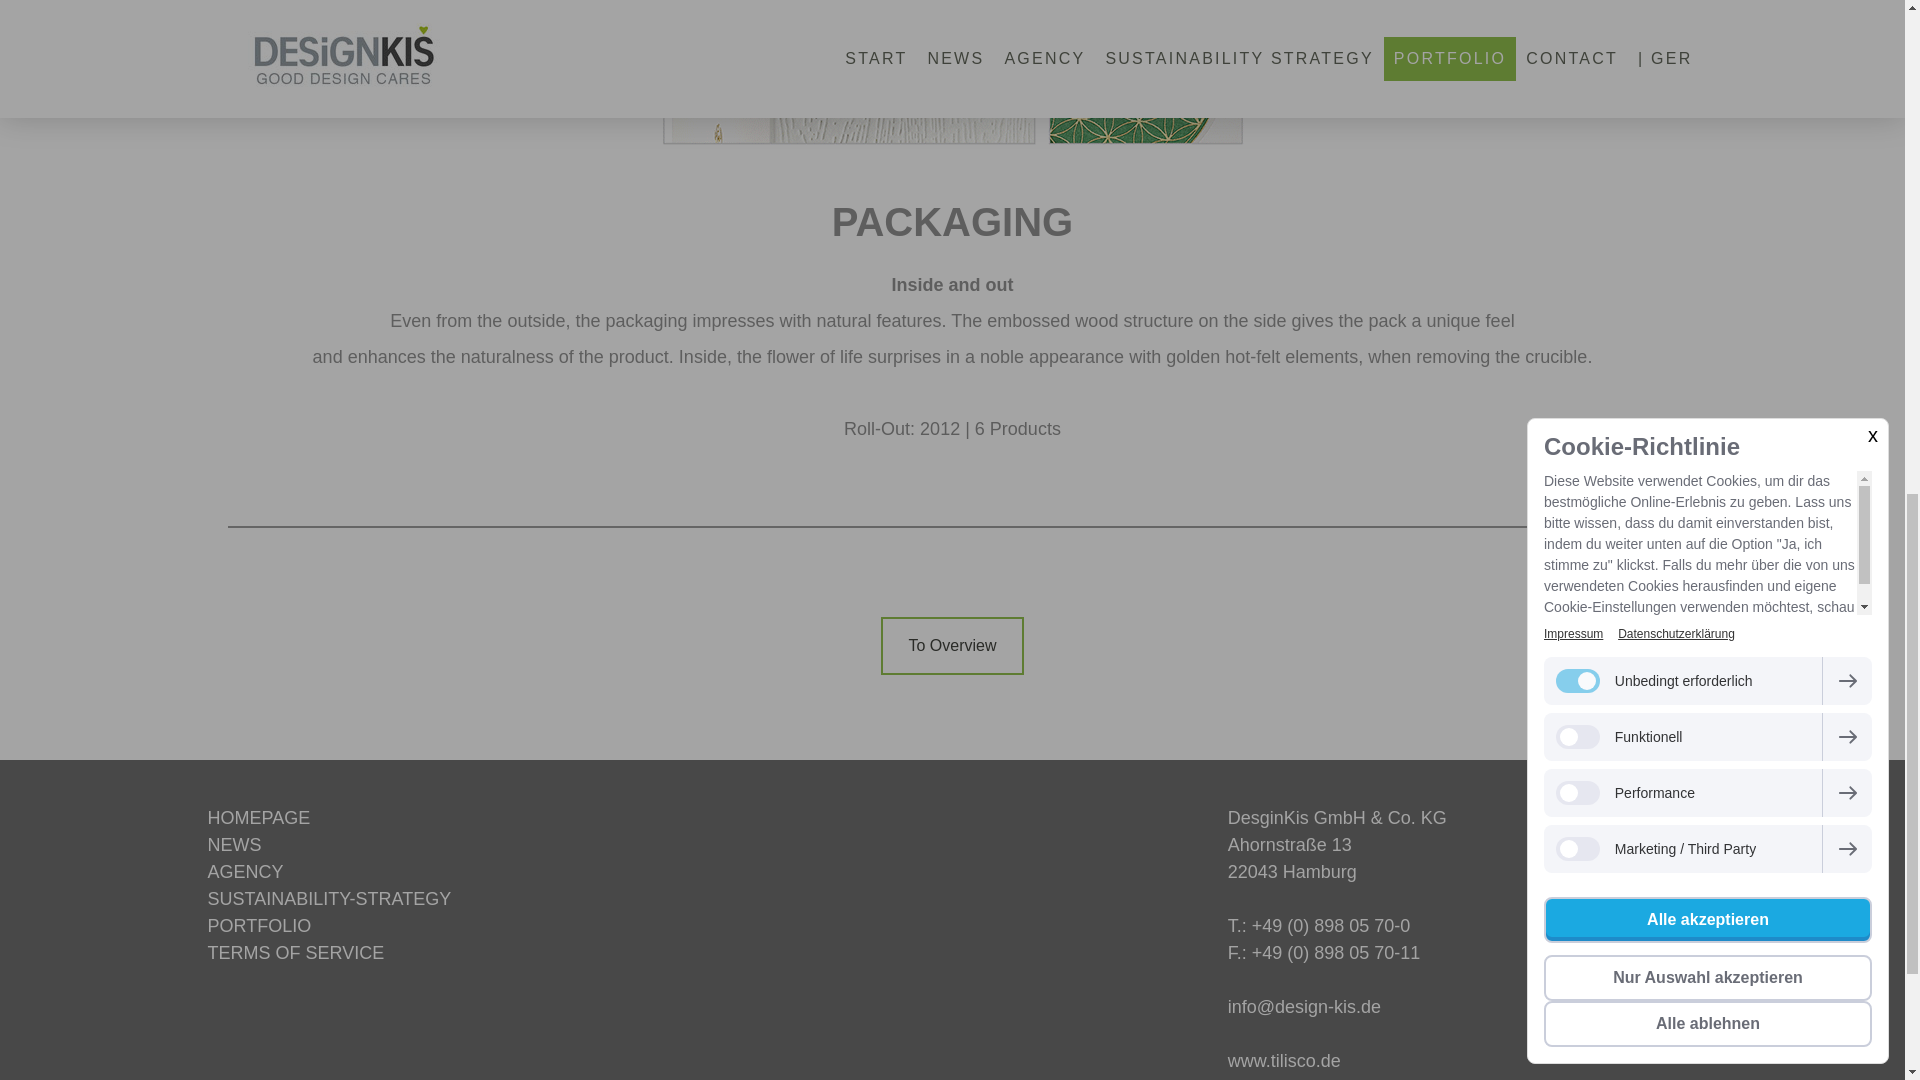 This screenshot has width=1920, height=1080. Describe the element at coordinates (952, 646) in the screenshot. I see `To Overview` at that location.